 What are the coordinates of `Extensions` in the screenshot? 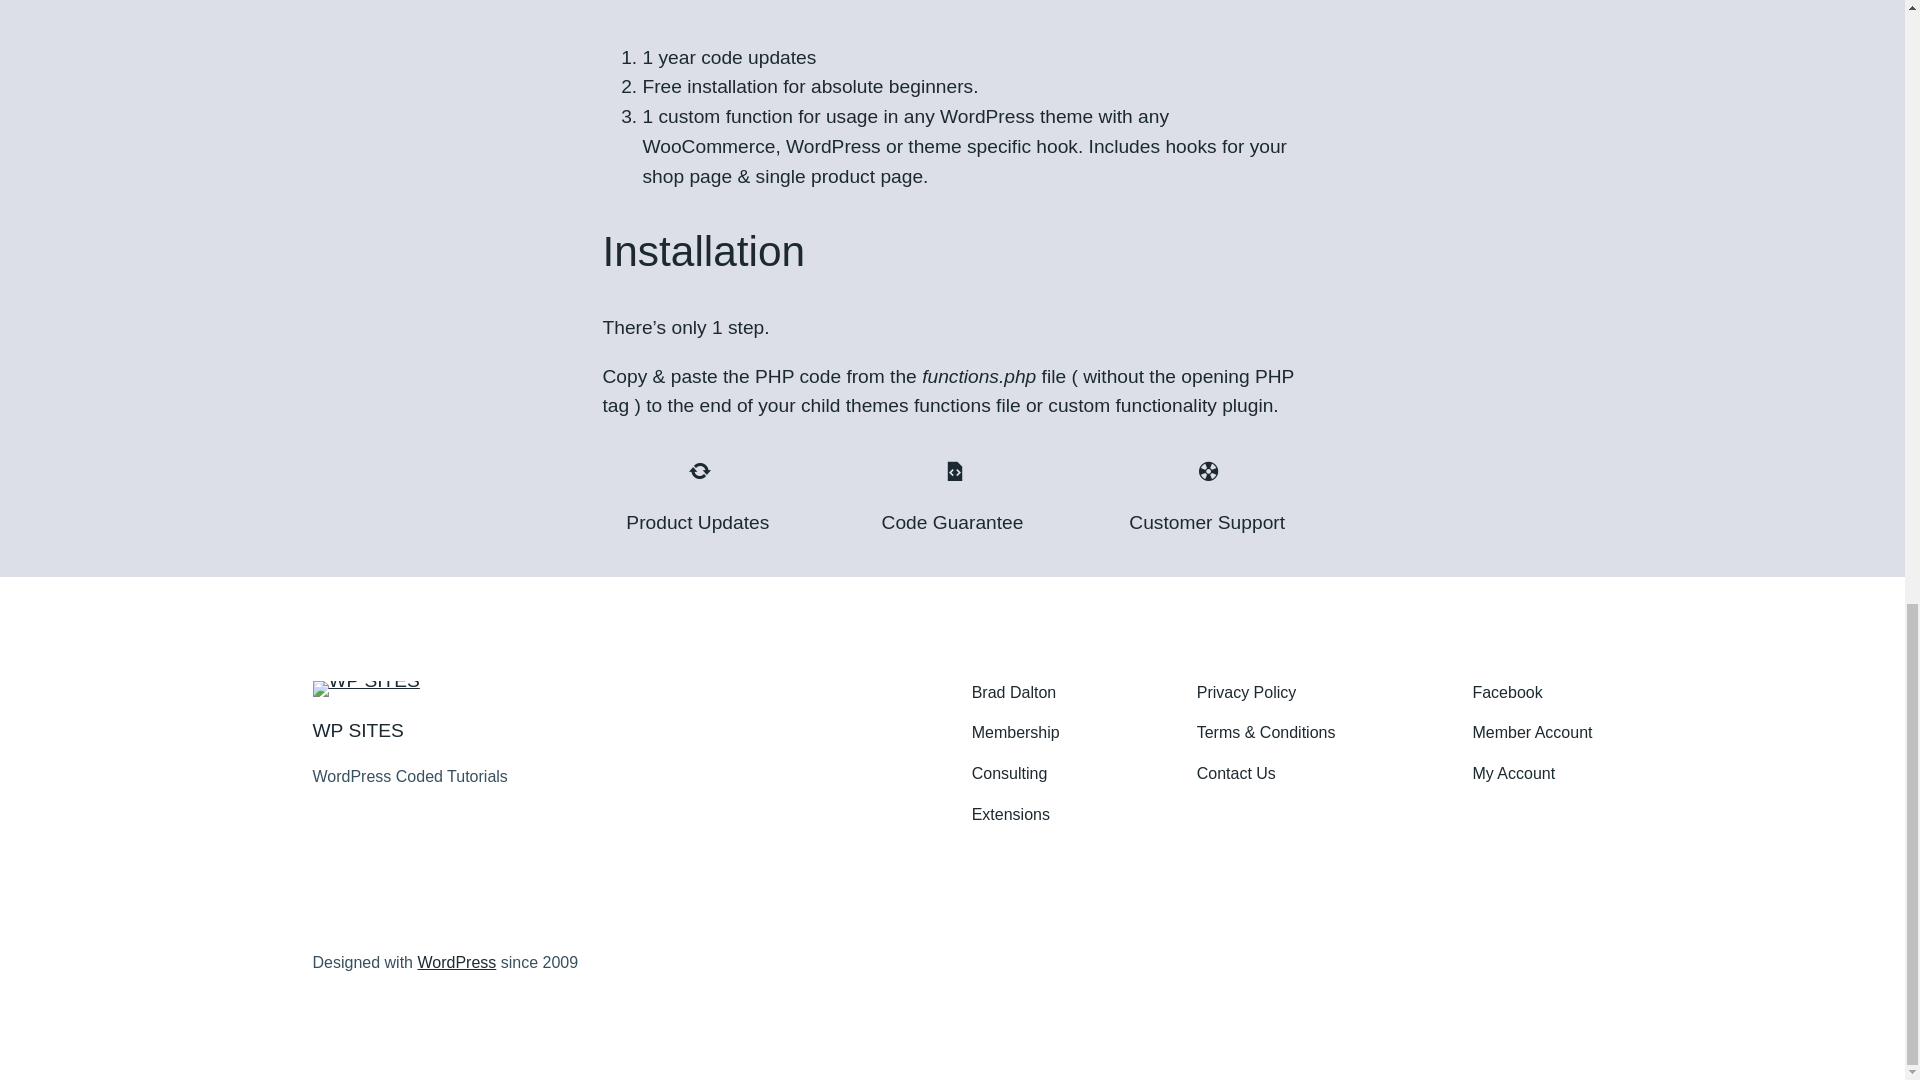 It's located at (1010, 816).